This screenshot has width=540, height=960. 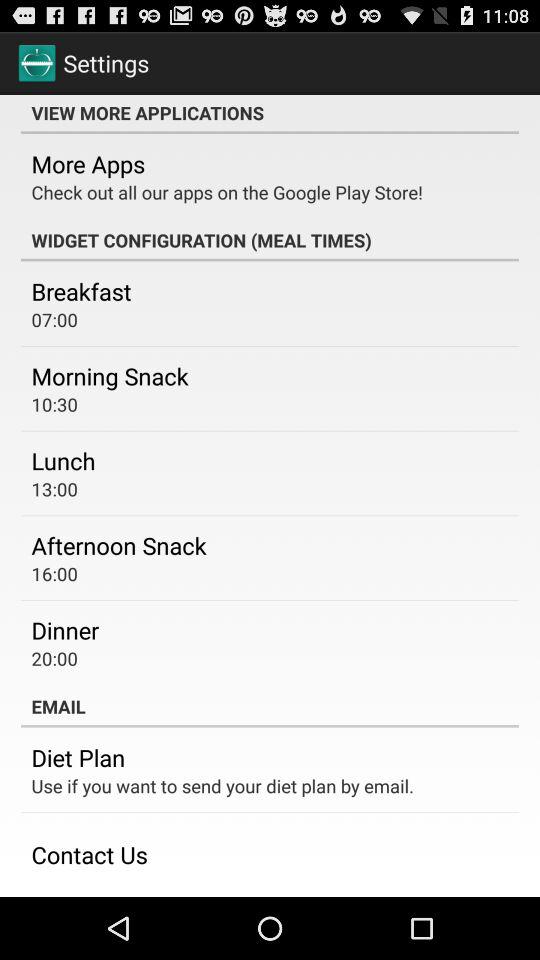 What do you see at coordinates (65, 630) in the screenshot?
I see `turn on the icon above the 20:00 item` at bounding box center [65, 630].